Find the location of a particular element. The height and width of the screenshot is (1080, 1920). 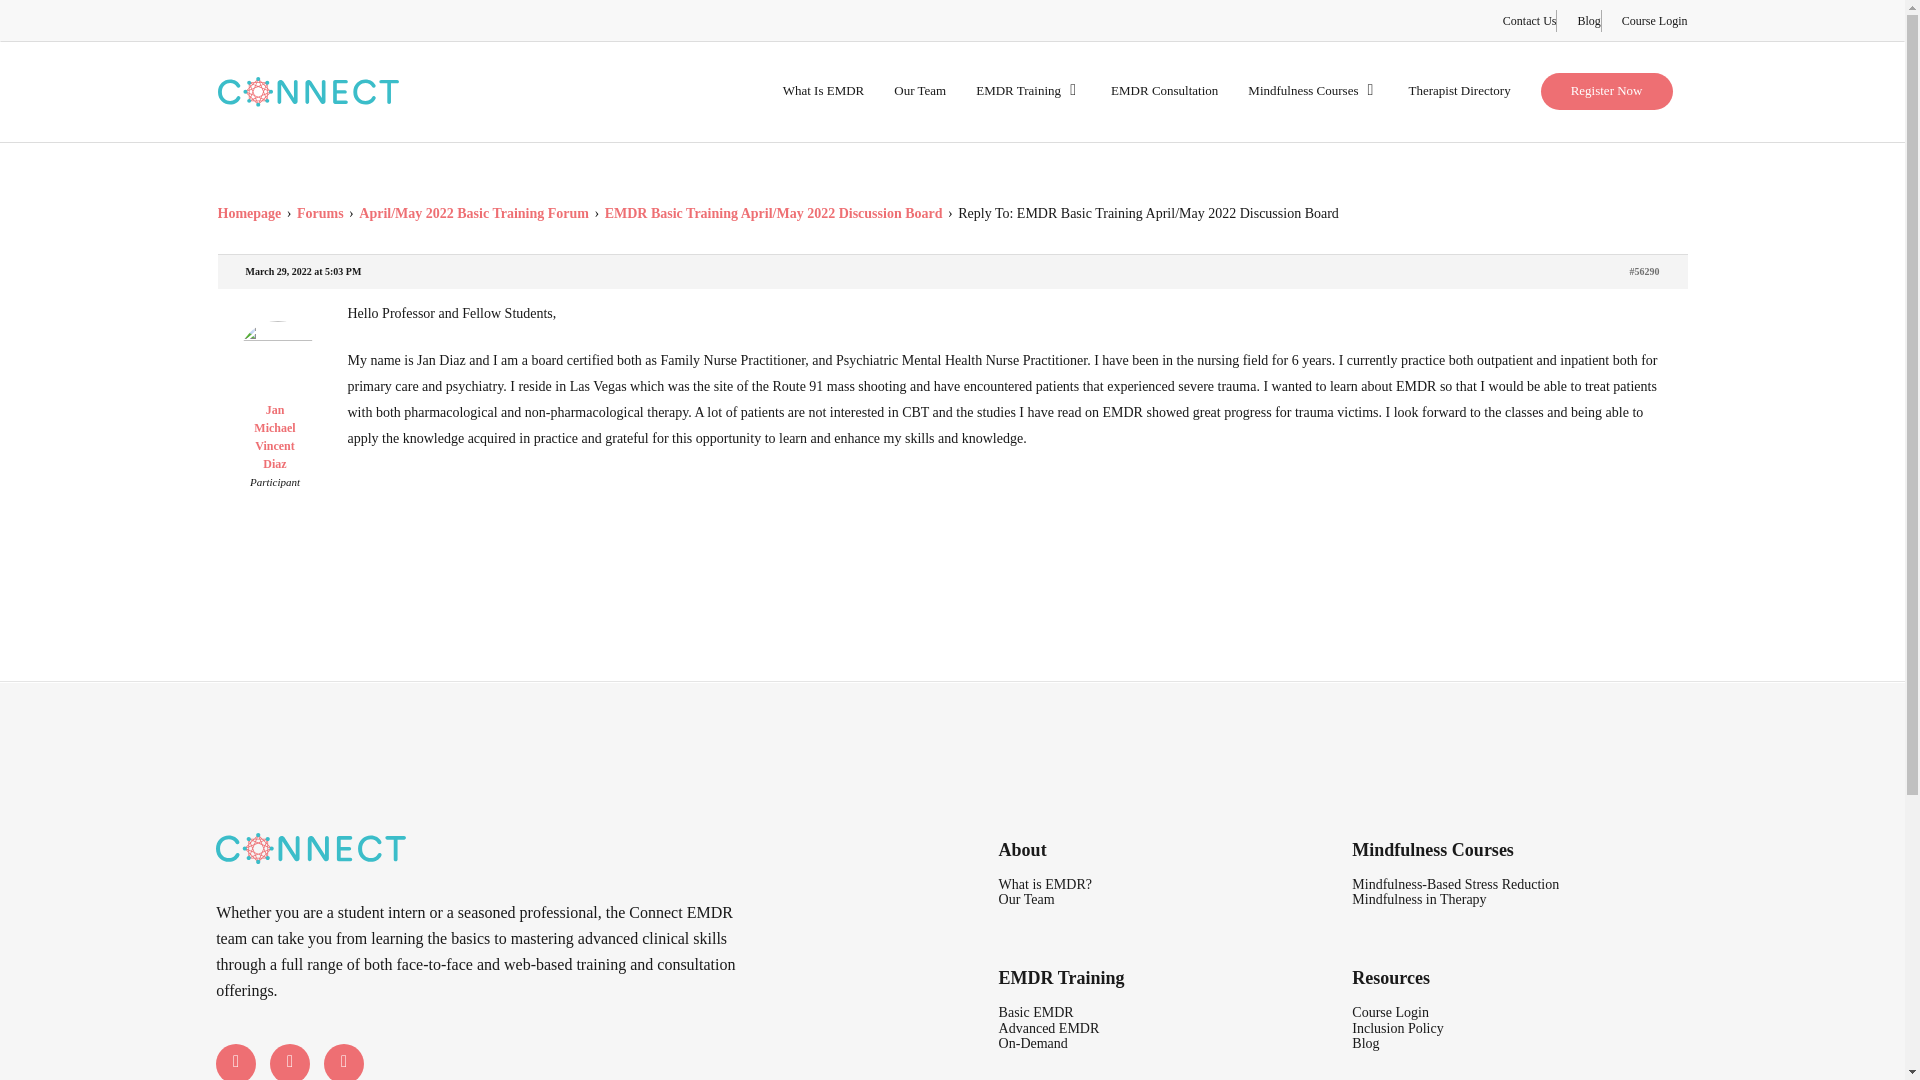

Basic EMDR is located at coordinates (1036, 1012).